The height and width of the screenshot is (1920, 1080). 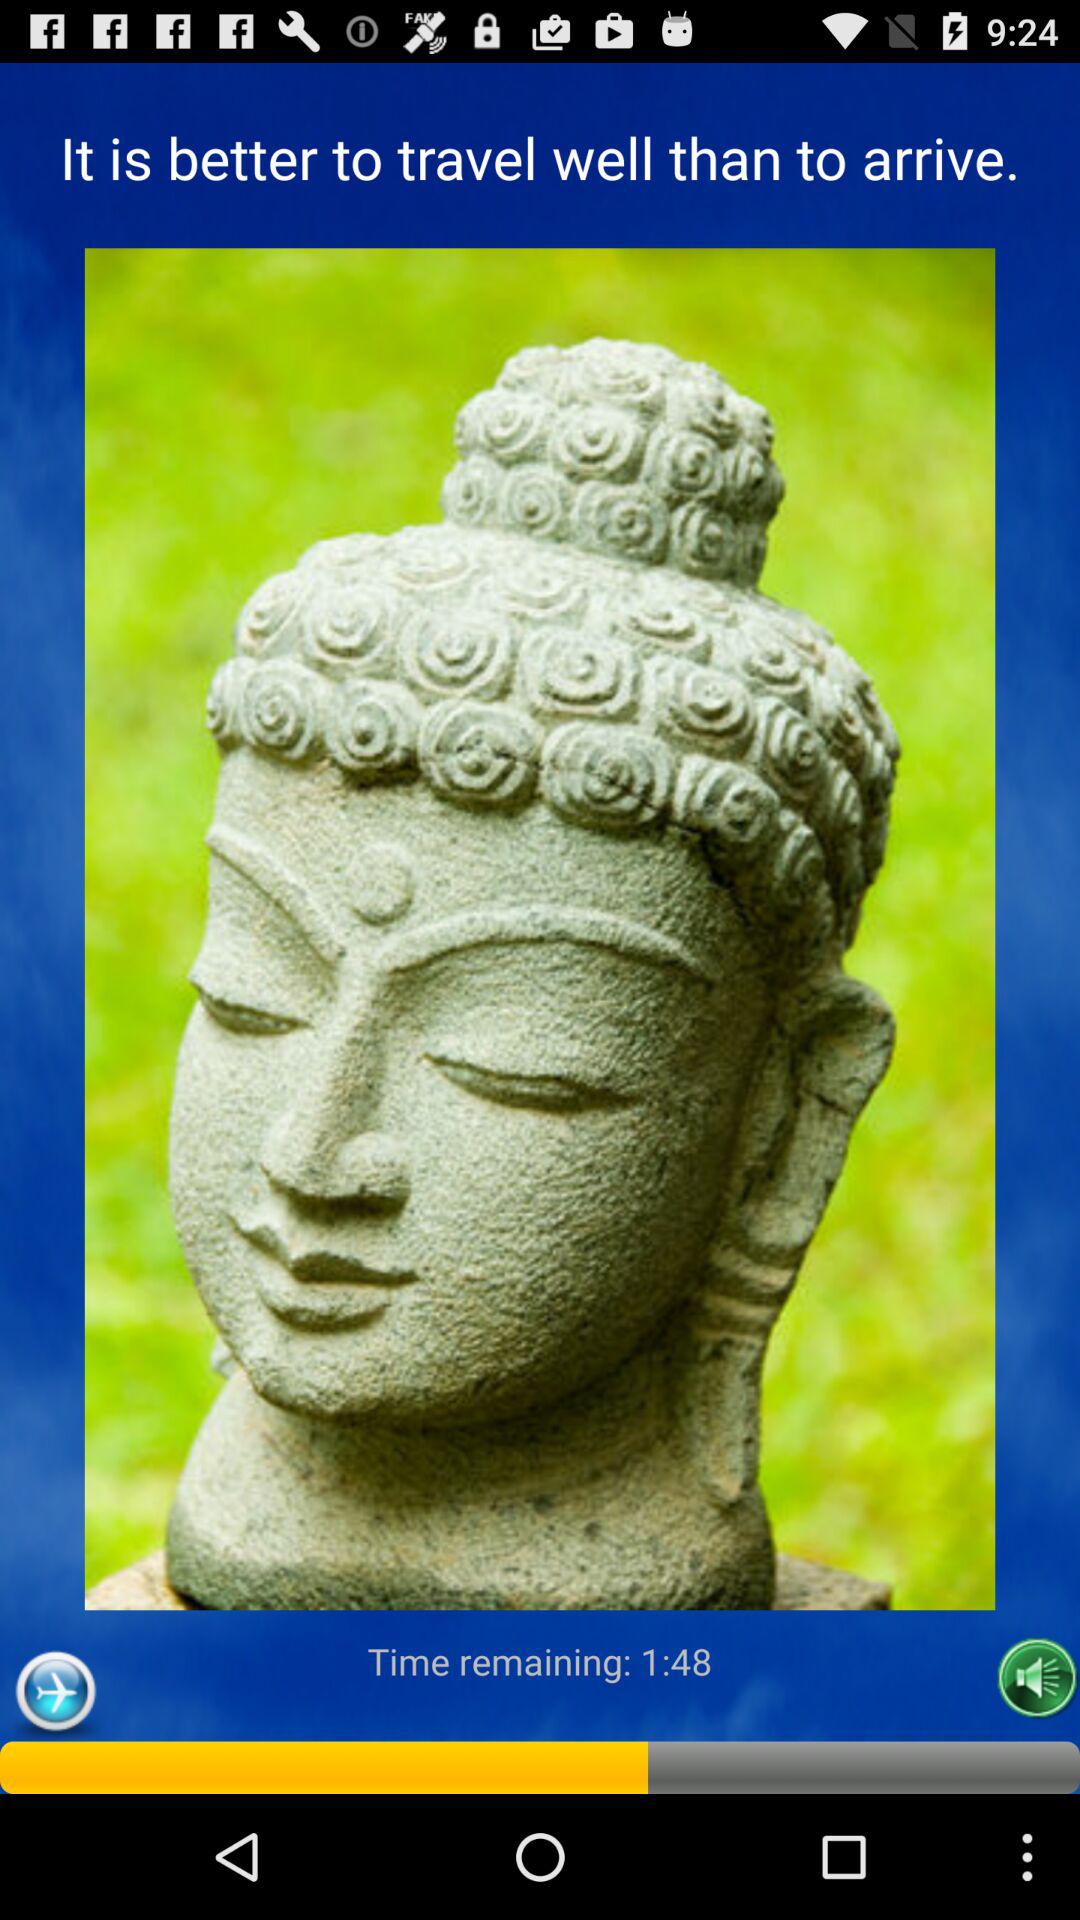 I want to click on turn on icon at the bottom right corner, so click(x=1038, y=1678).